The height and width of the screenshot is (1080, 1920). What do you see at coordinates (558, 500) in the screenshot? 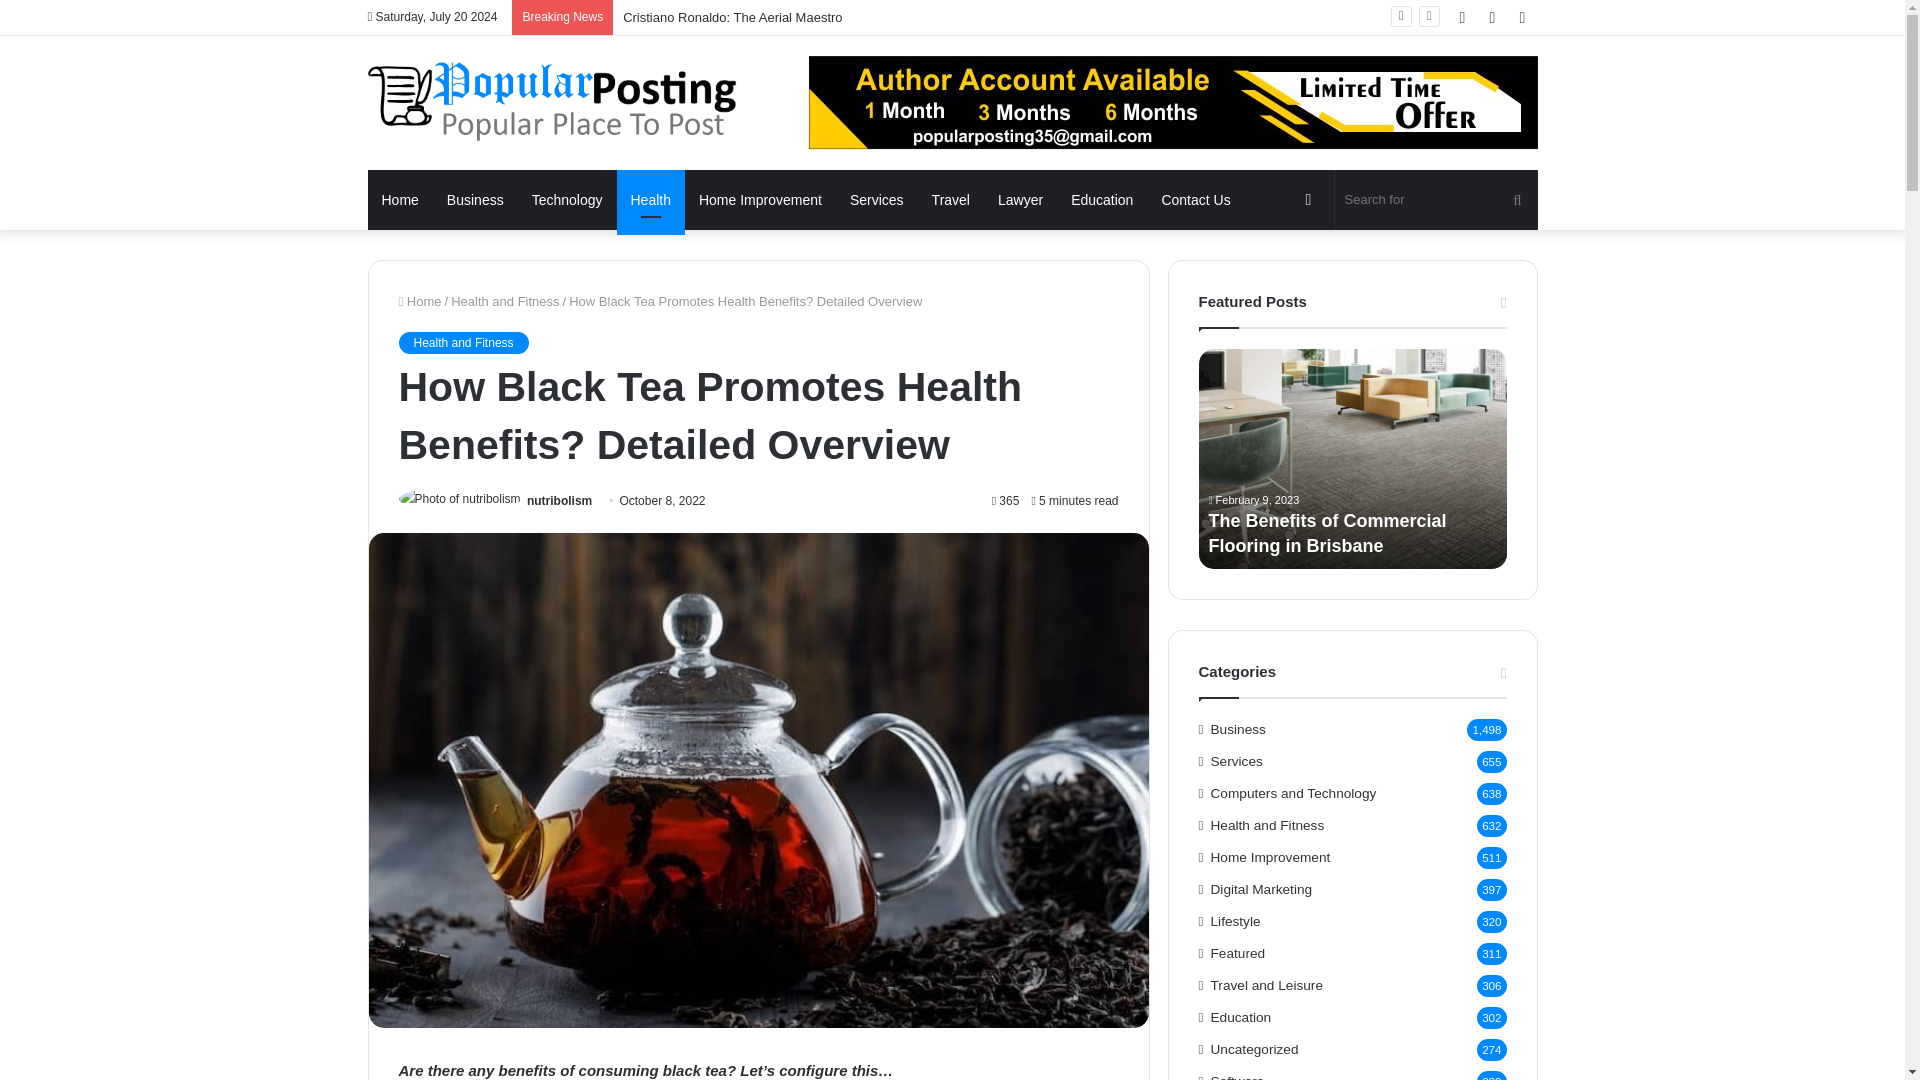
I see `nutribolism` at bounding box center [558, 500].